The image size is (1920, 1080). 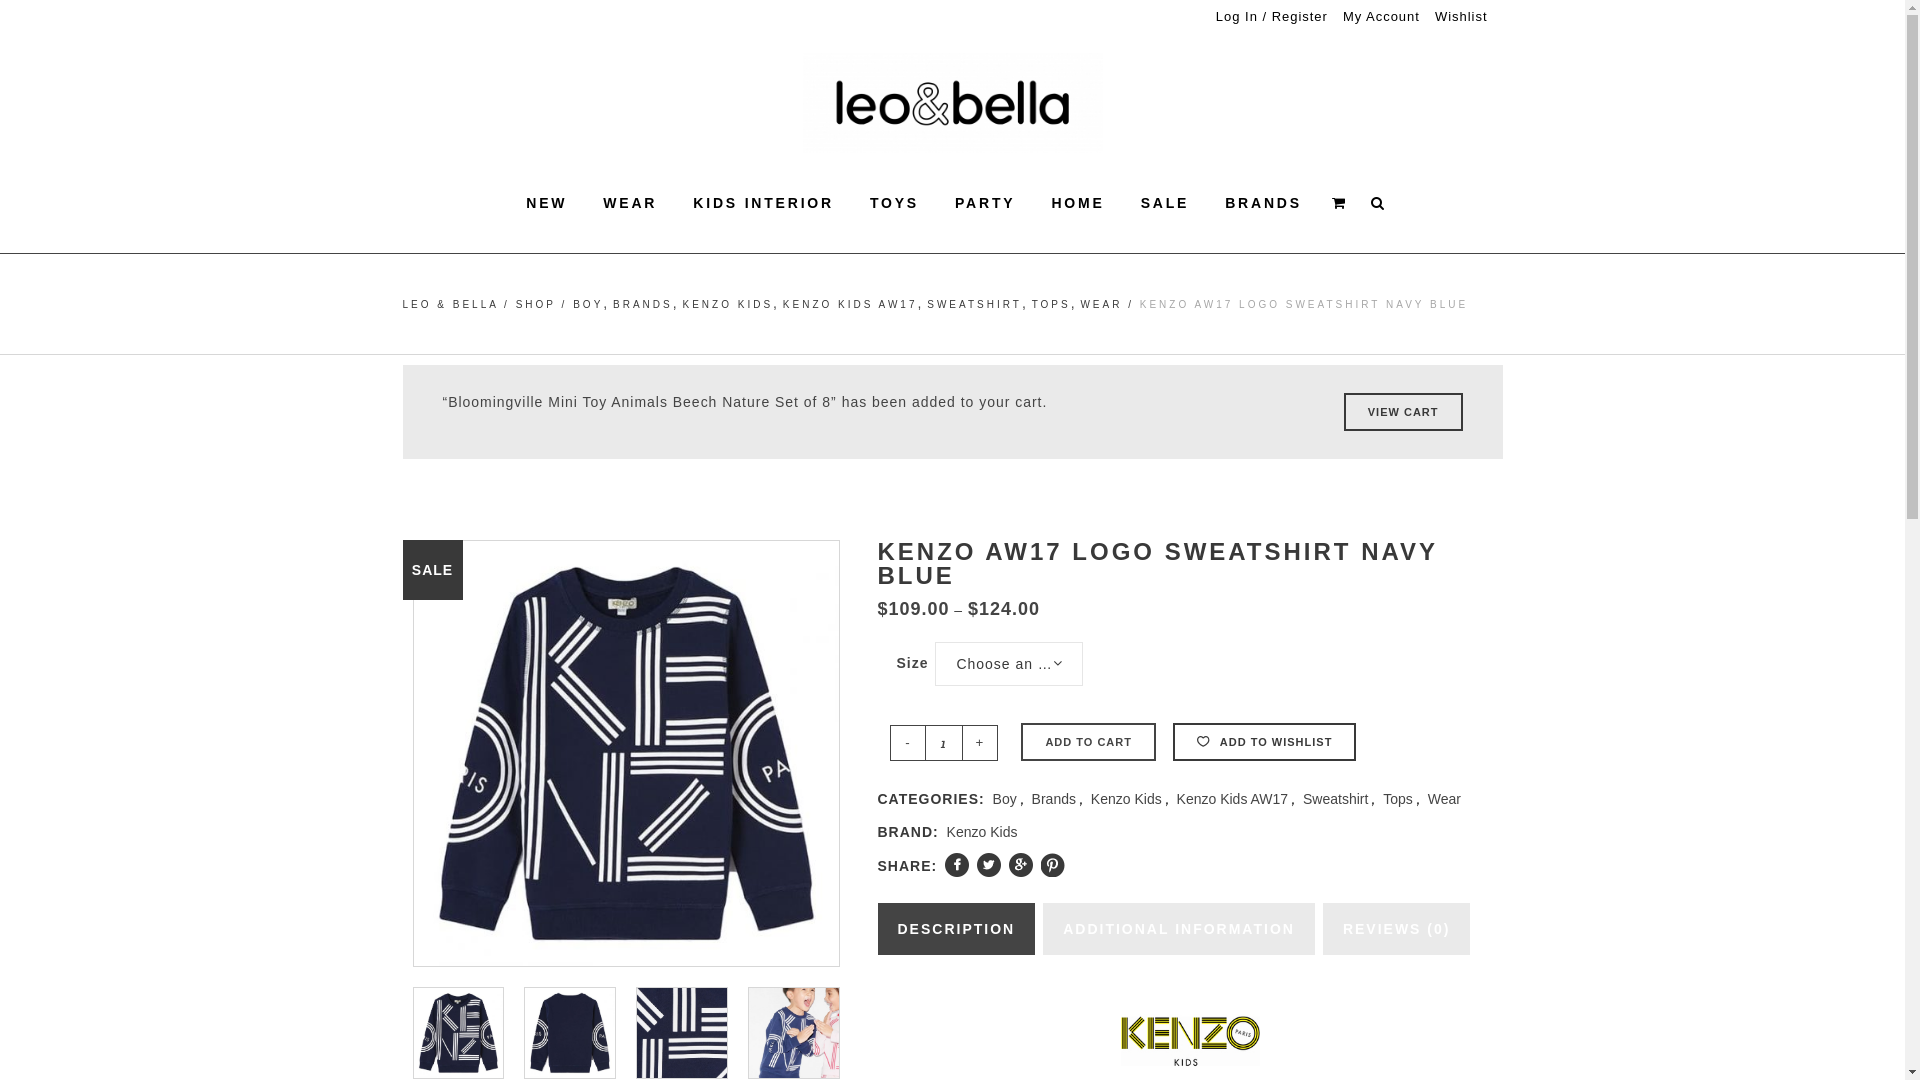 I want to click on NEW, so click(x=546, y=203).